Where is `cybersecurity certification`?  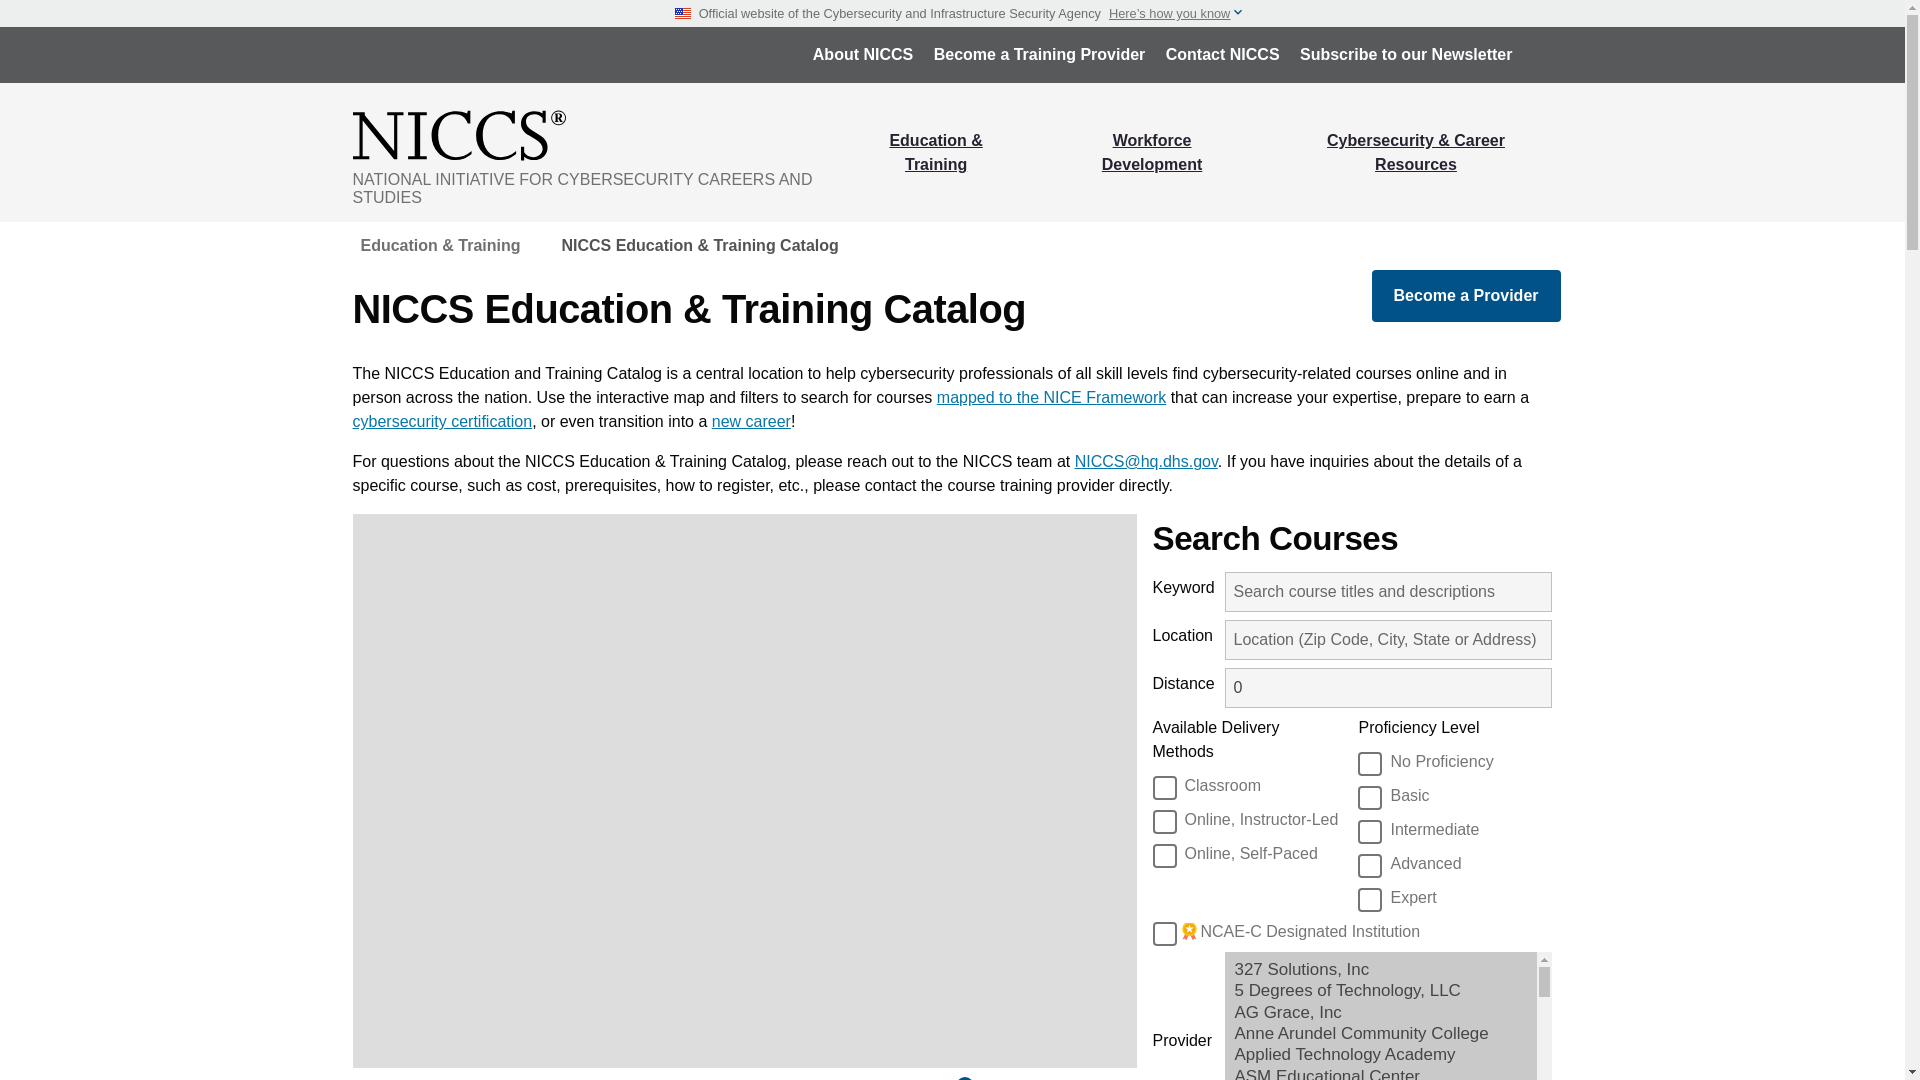
cybersecurity certification is located at coordinates (441, 420).